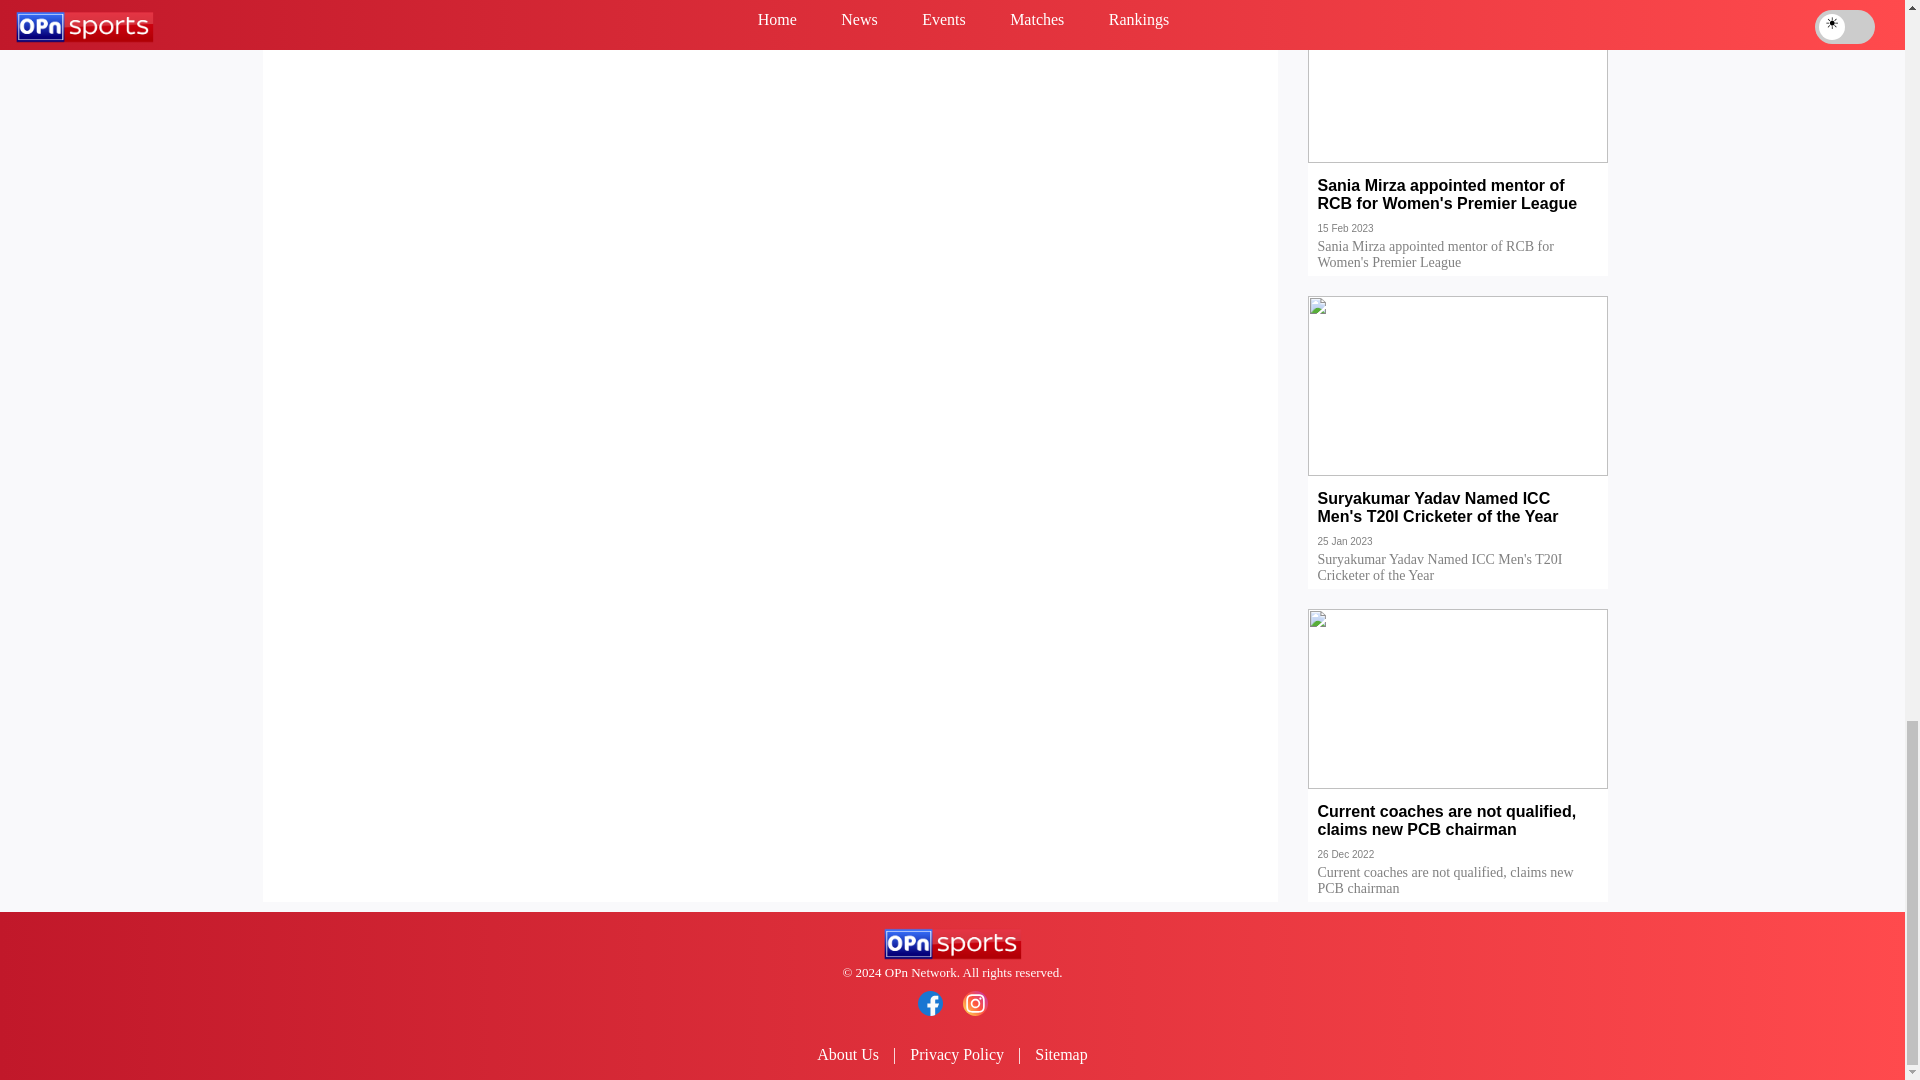 The width and height of the screenshot is (1920, 1080). I want to click on Current coaches are not qualified, claims new PCB chairman, so click(1458, 835).